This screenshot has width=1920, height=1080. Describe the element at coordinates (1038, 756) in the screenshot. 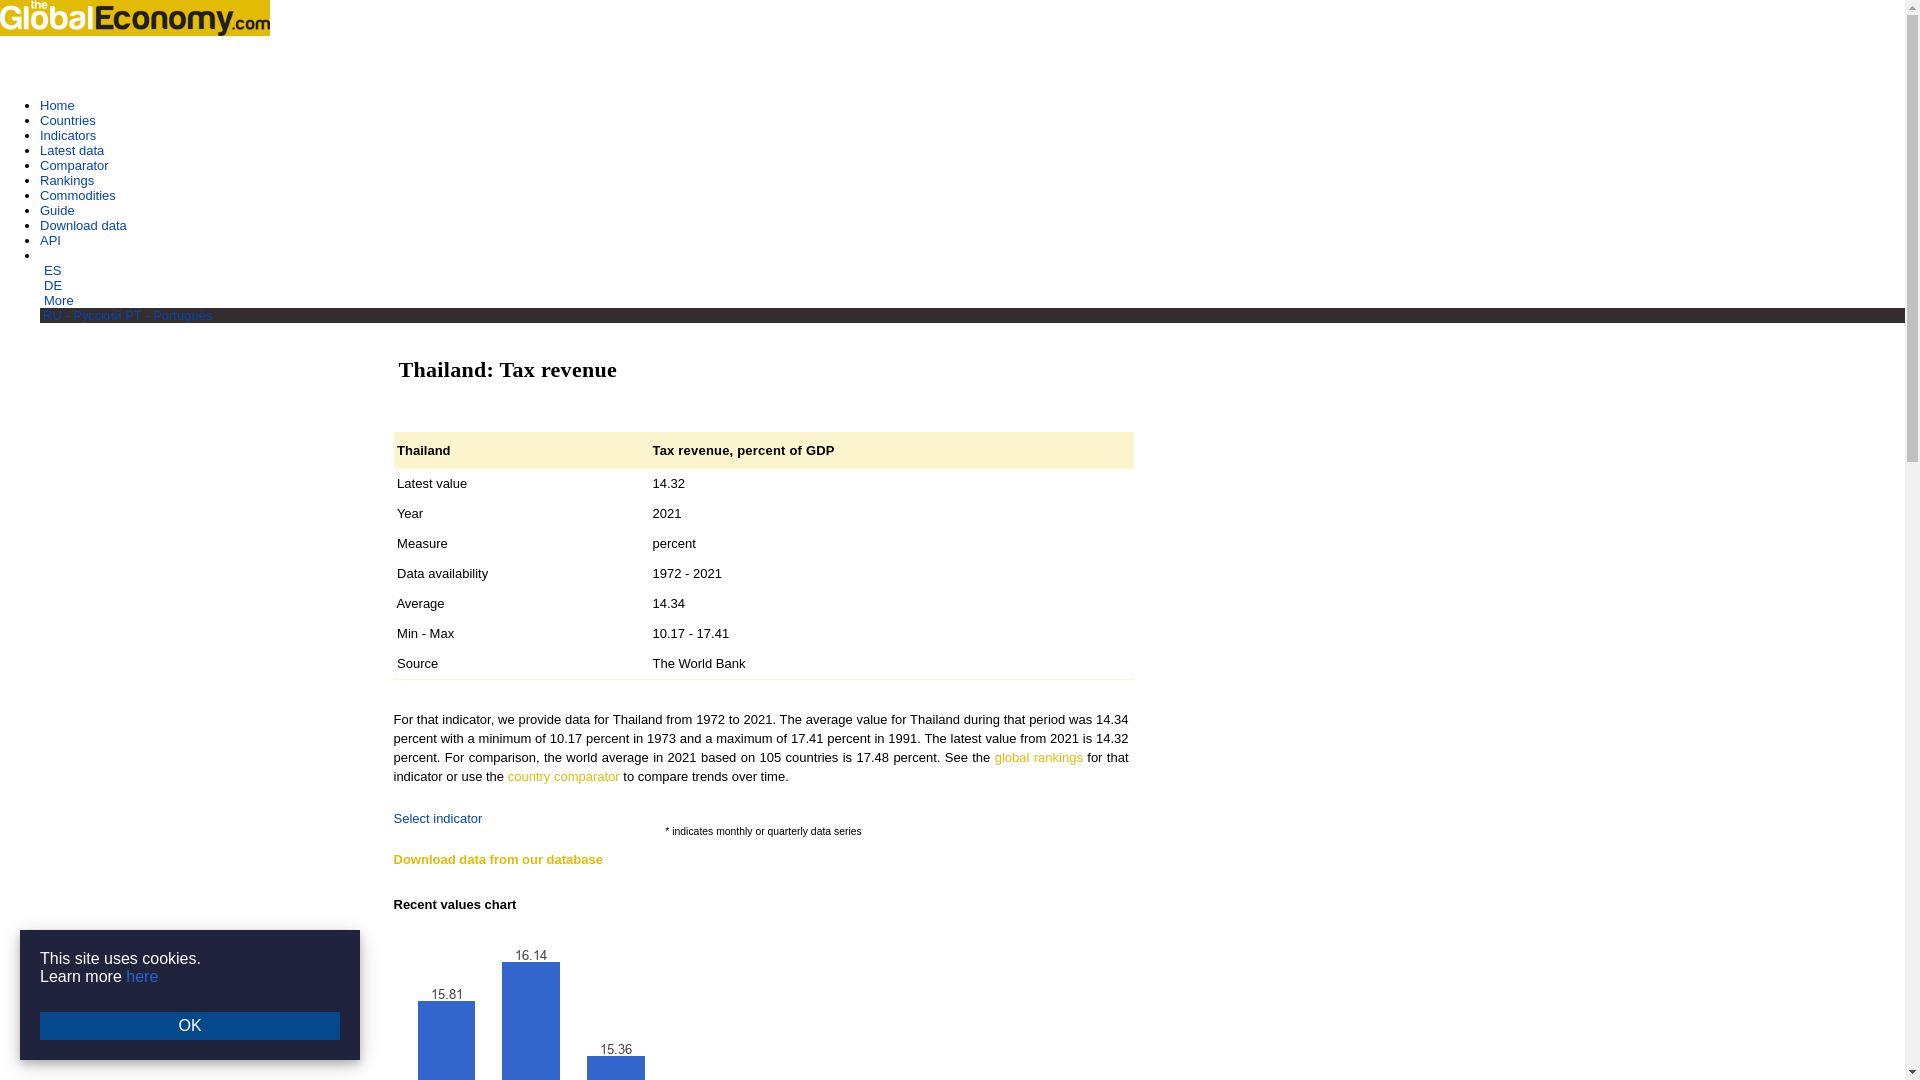

I see `global rankings` at that location.